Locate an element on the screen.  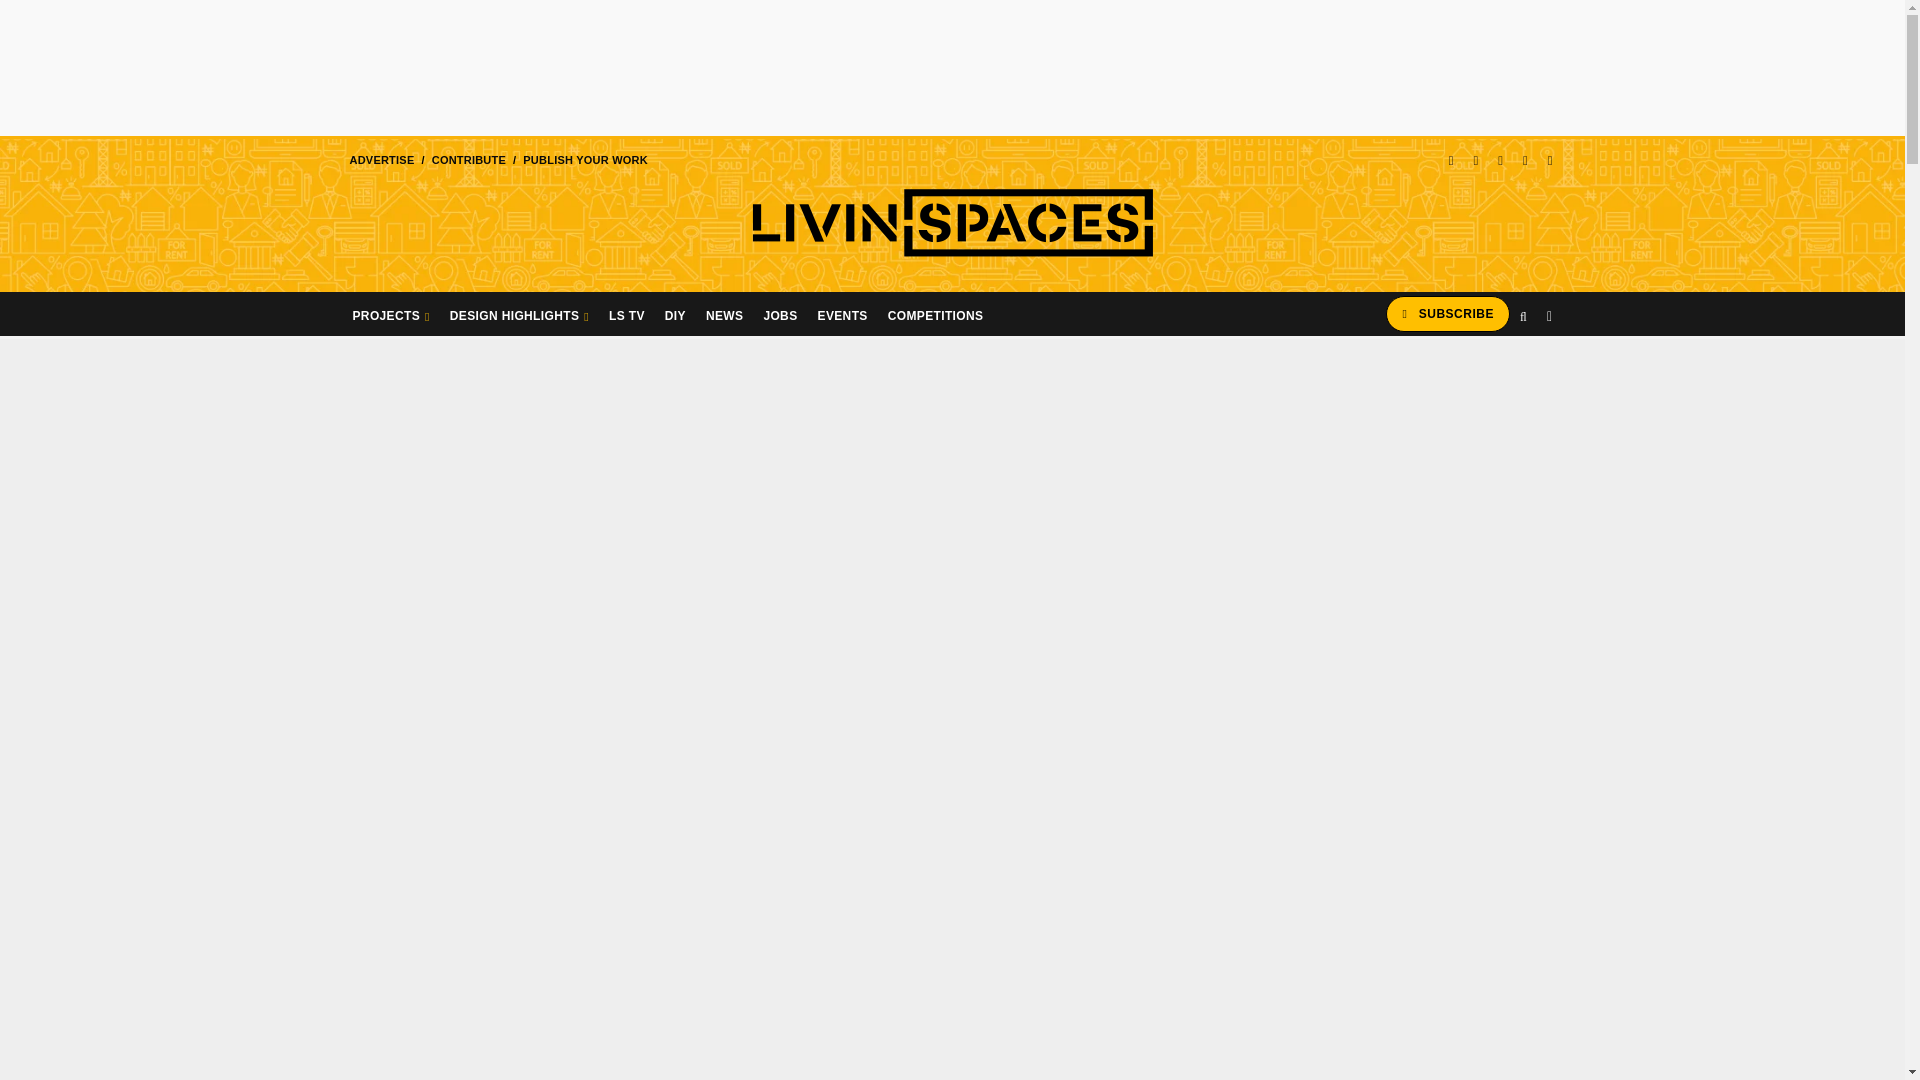
DESIGN HIGHLIGHTS is located at coordinates (519, 313).